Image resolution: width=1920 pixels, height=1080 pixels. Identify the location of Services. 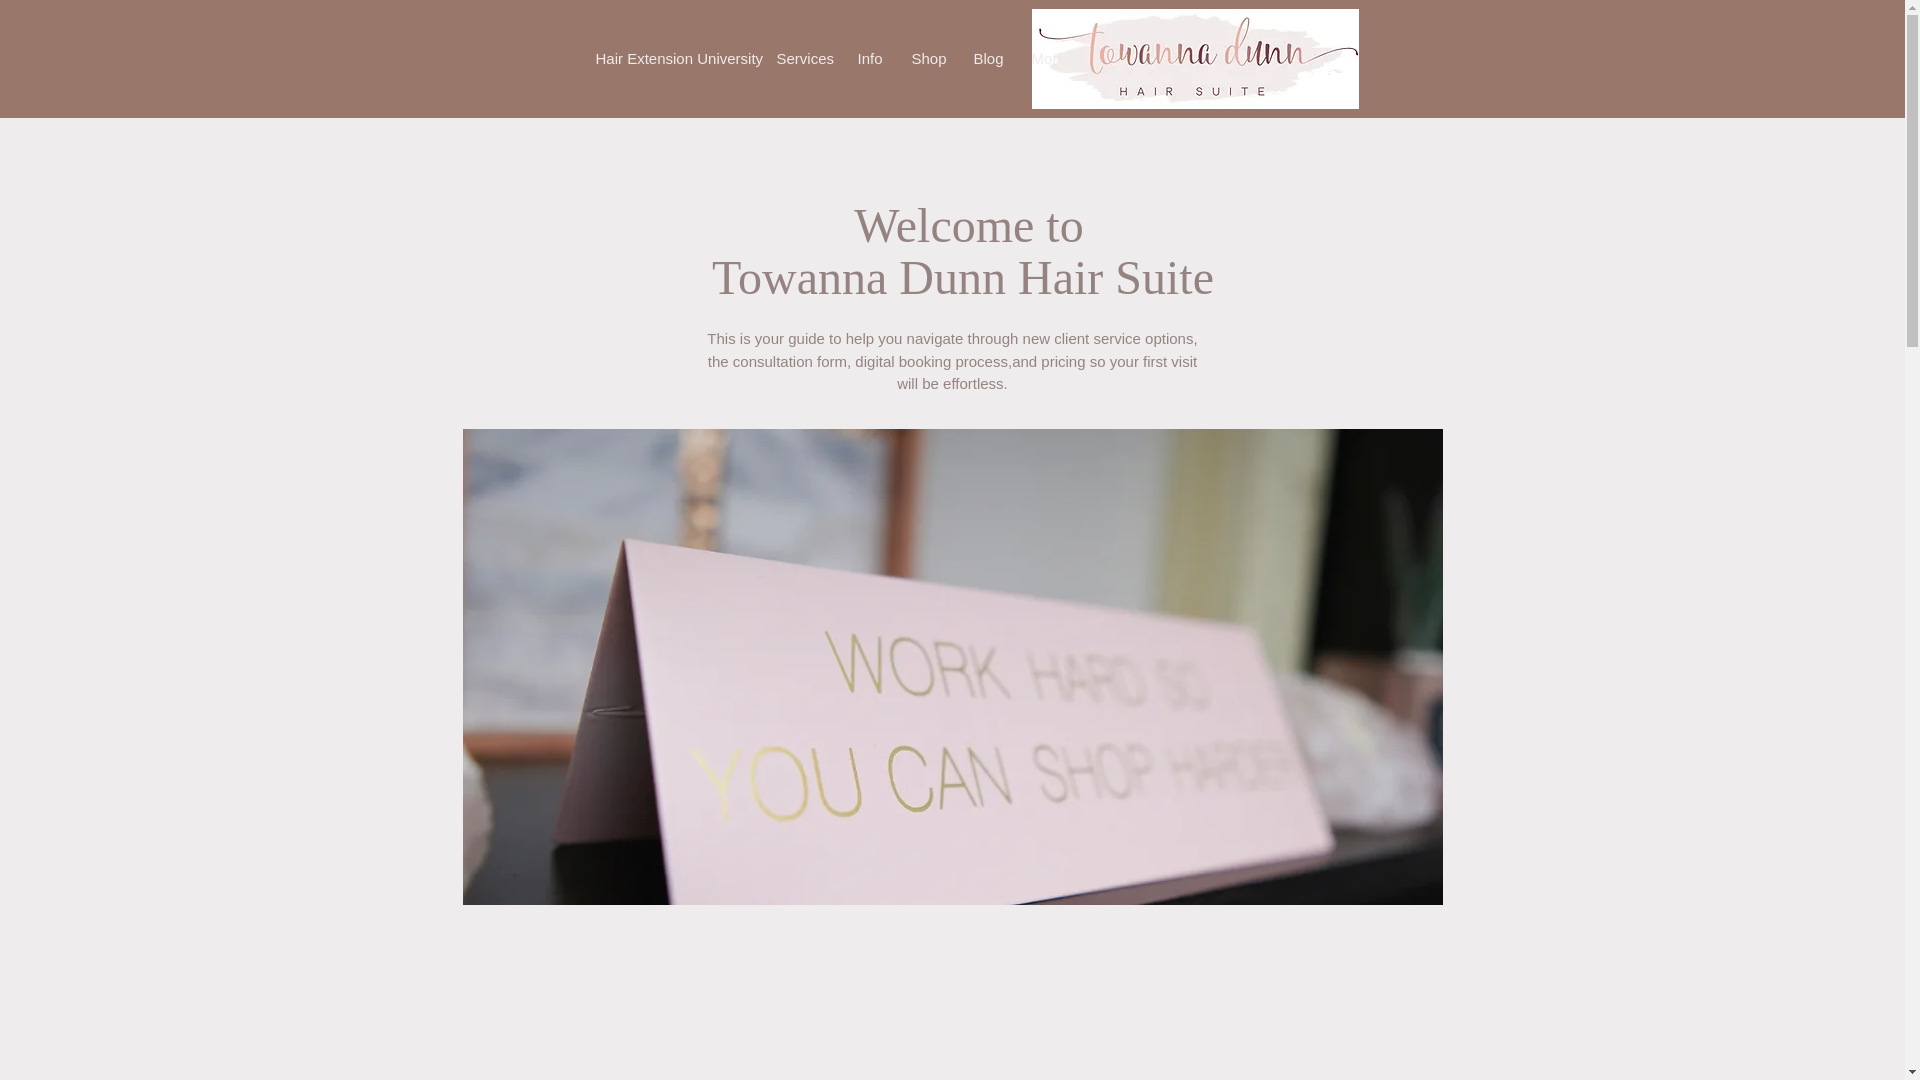
(802, 58).